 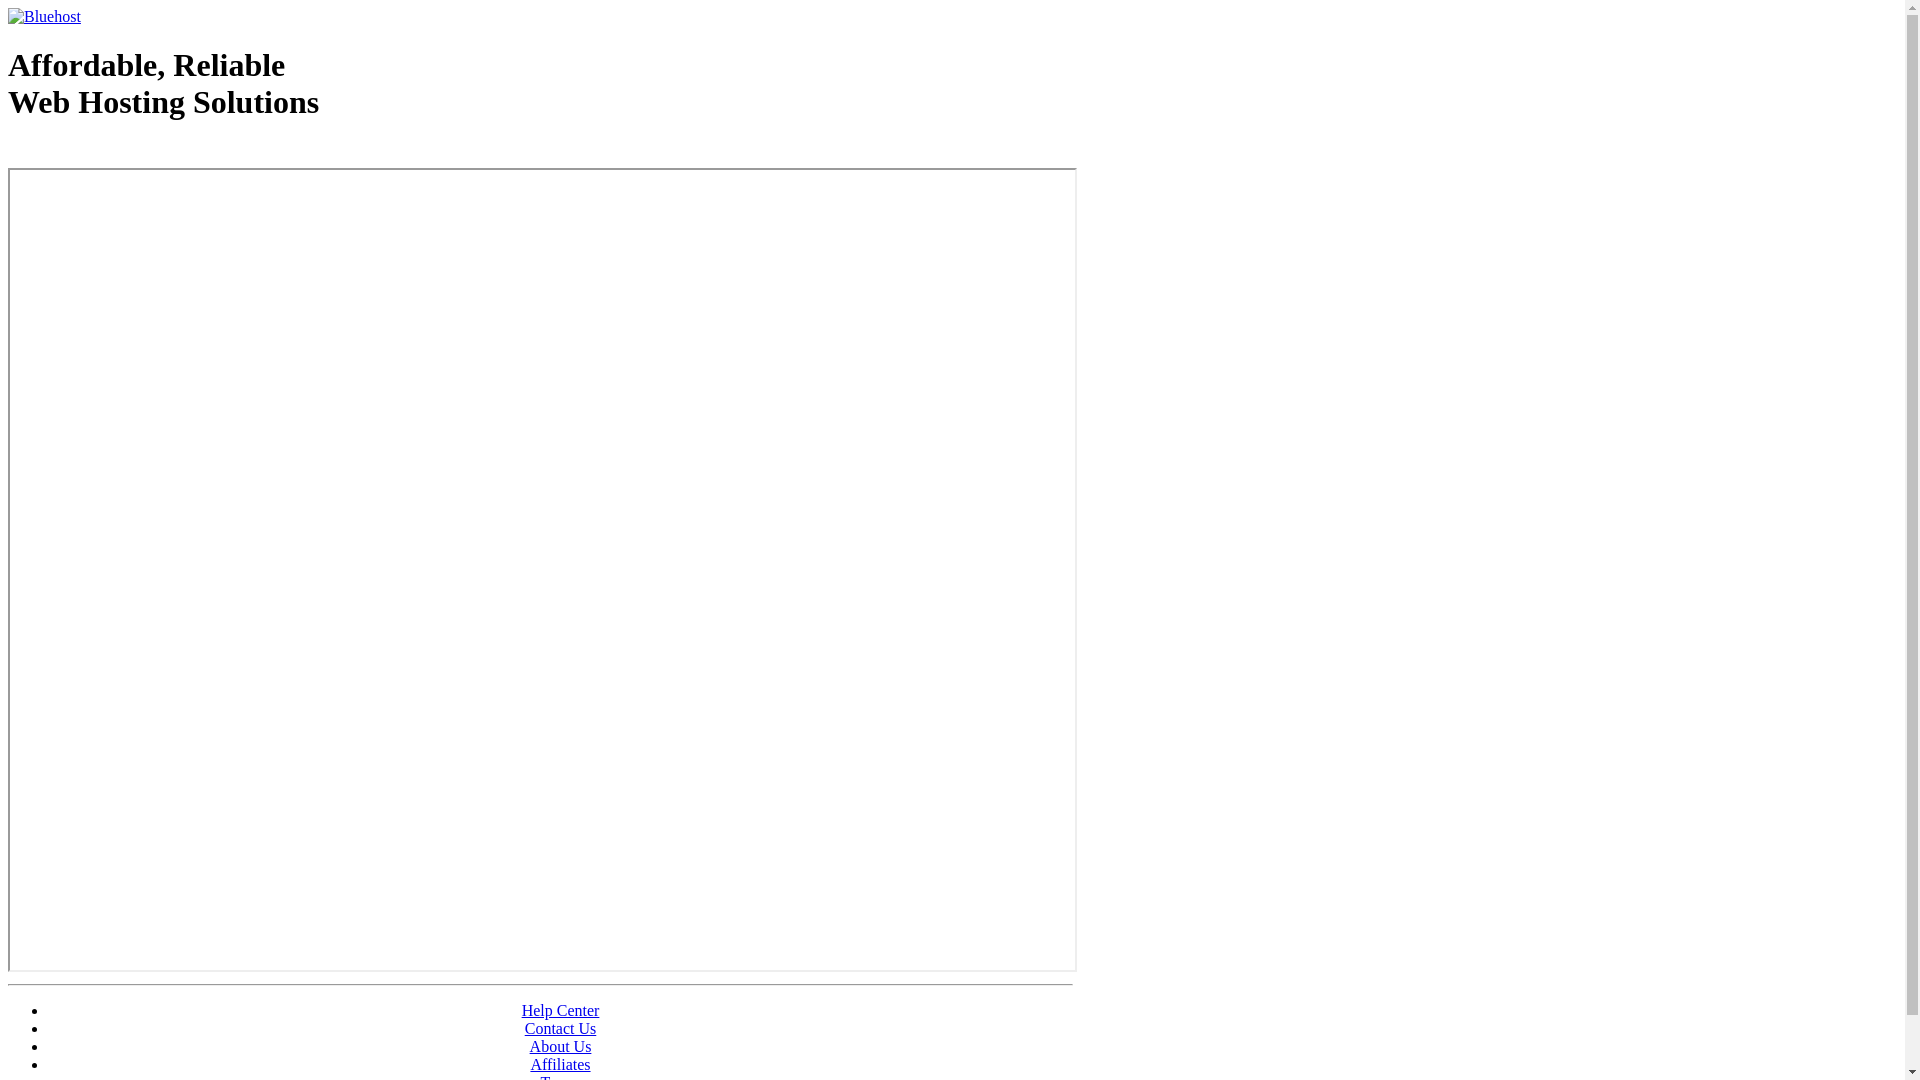 I want to click on Help Center, so click(x=561, y=1010).